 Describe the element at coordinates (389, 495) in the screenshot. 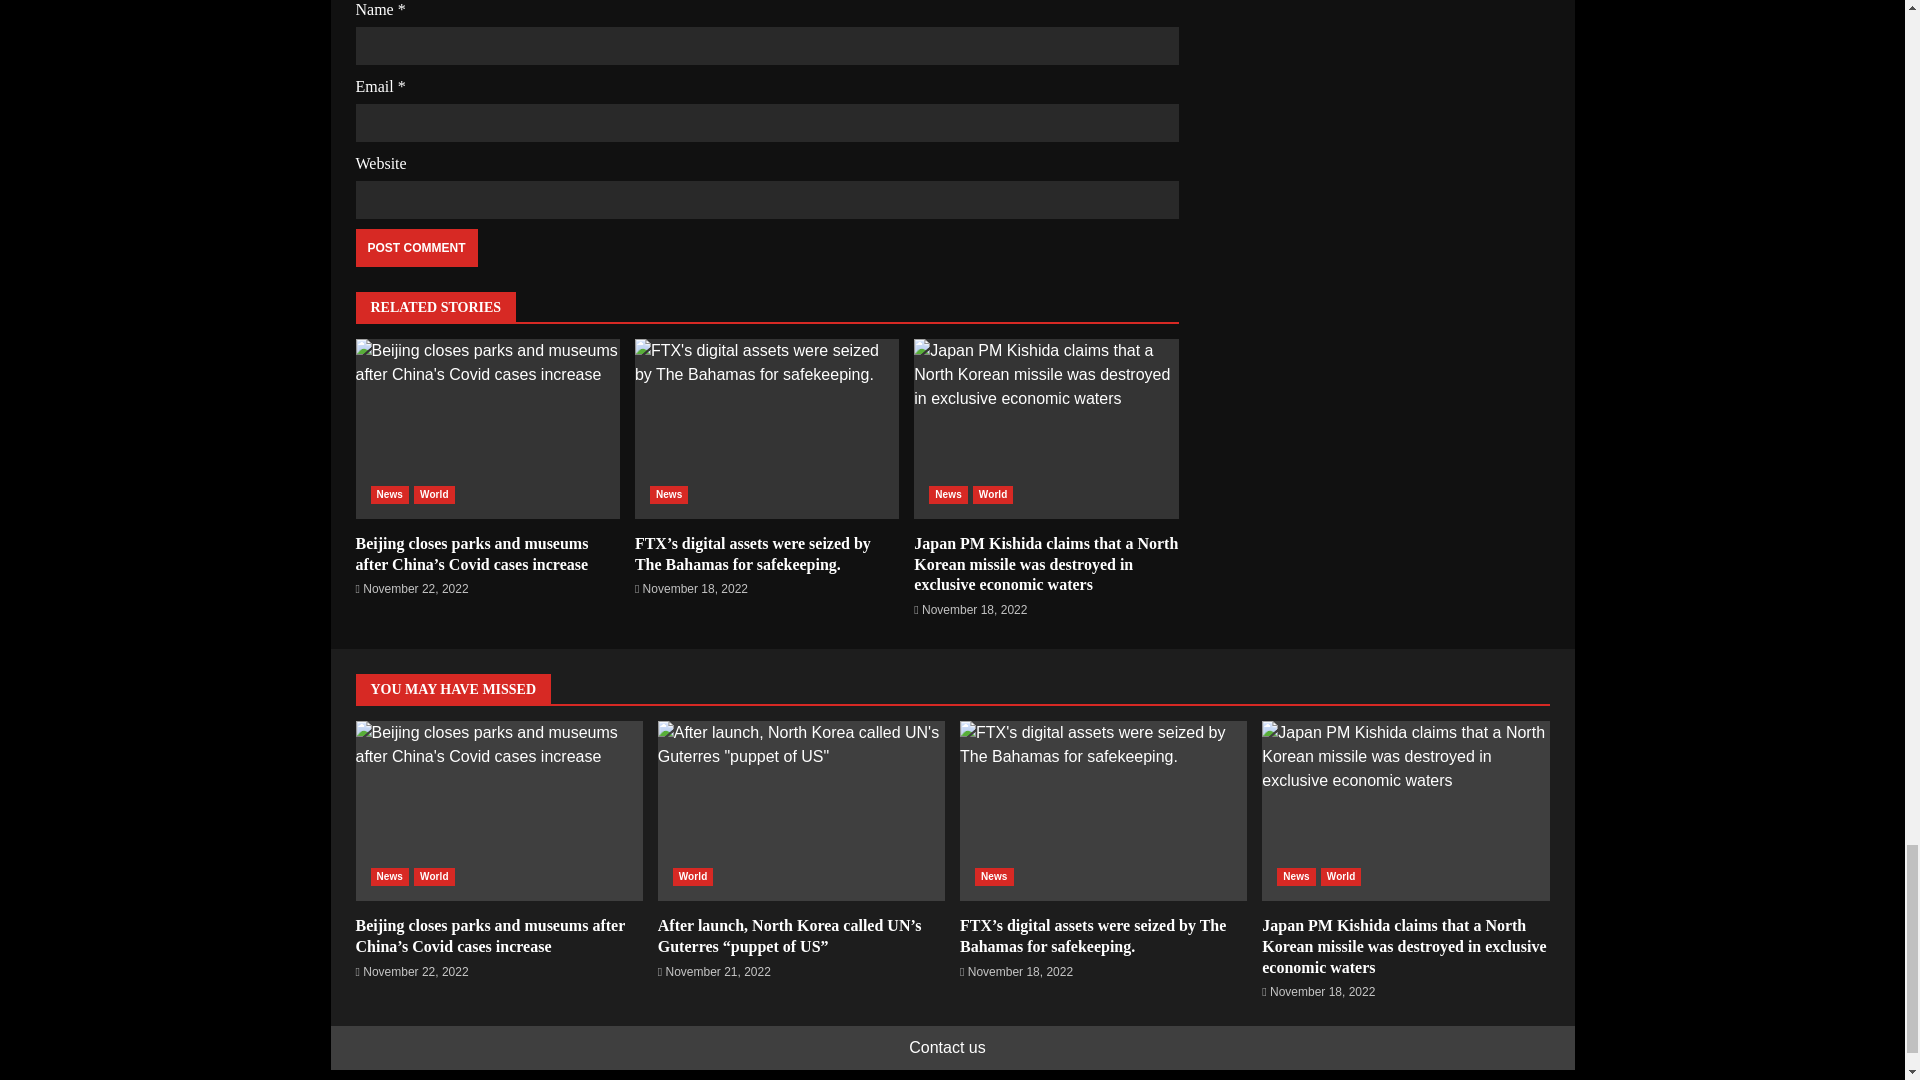

I see `News` at that location.